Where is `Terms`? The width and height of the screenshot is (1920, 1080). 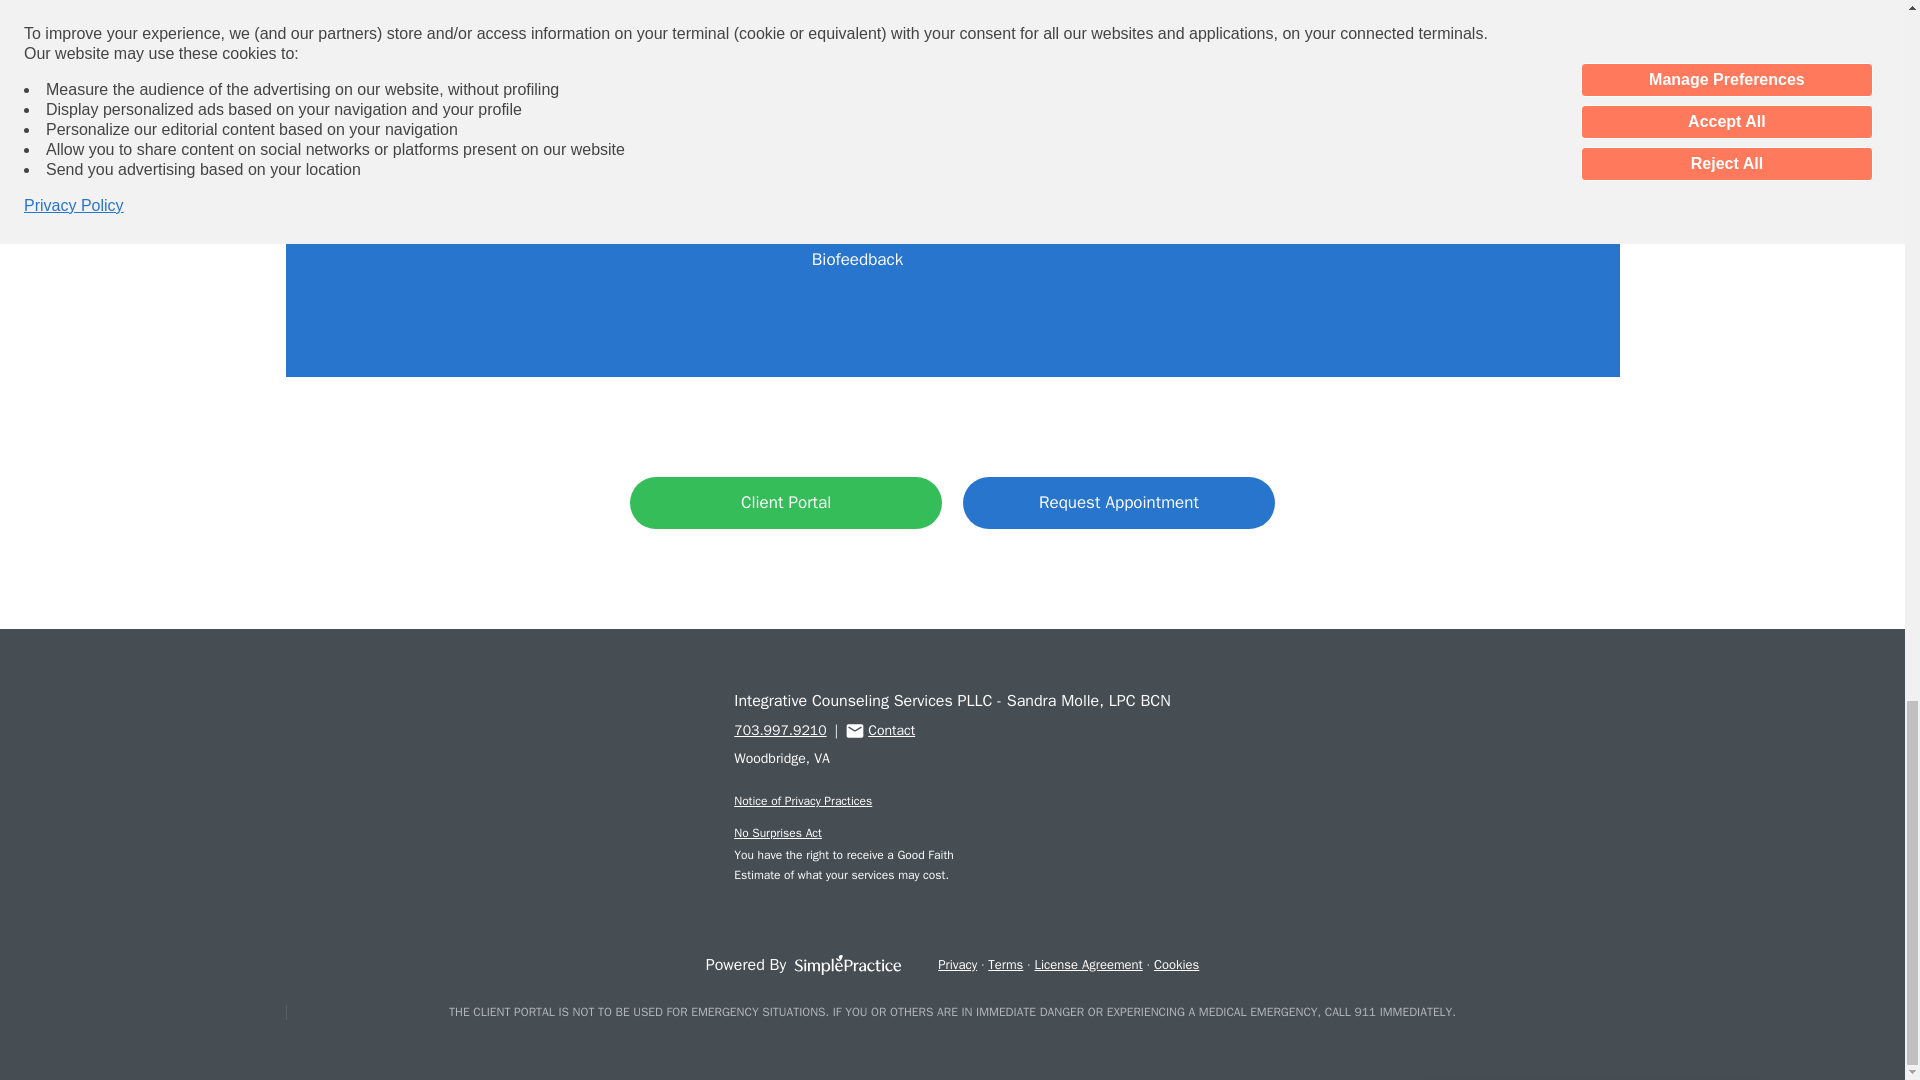 Terms is located at coordinates (1006, 964).